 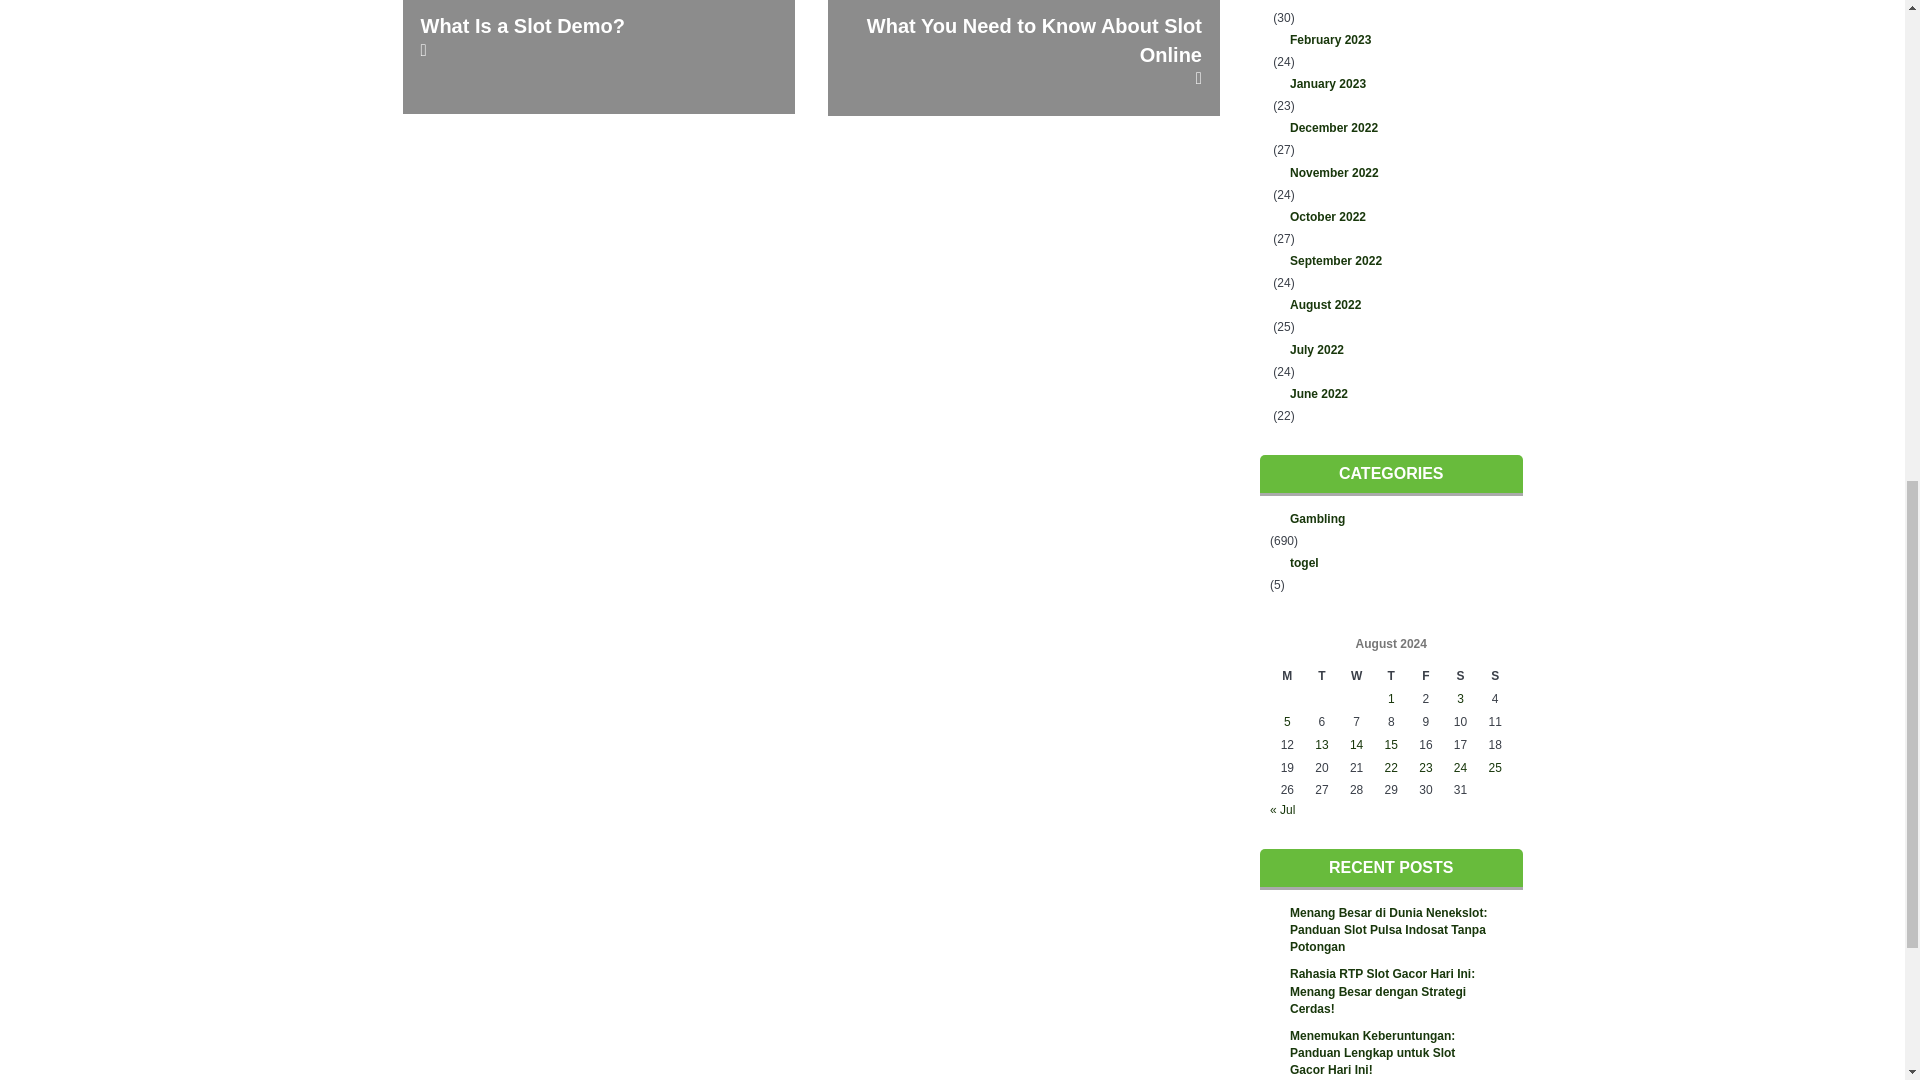 I want to click on December 2022, so click(x=1390, y=128).